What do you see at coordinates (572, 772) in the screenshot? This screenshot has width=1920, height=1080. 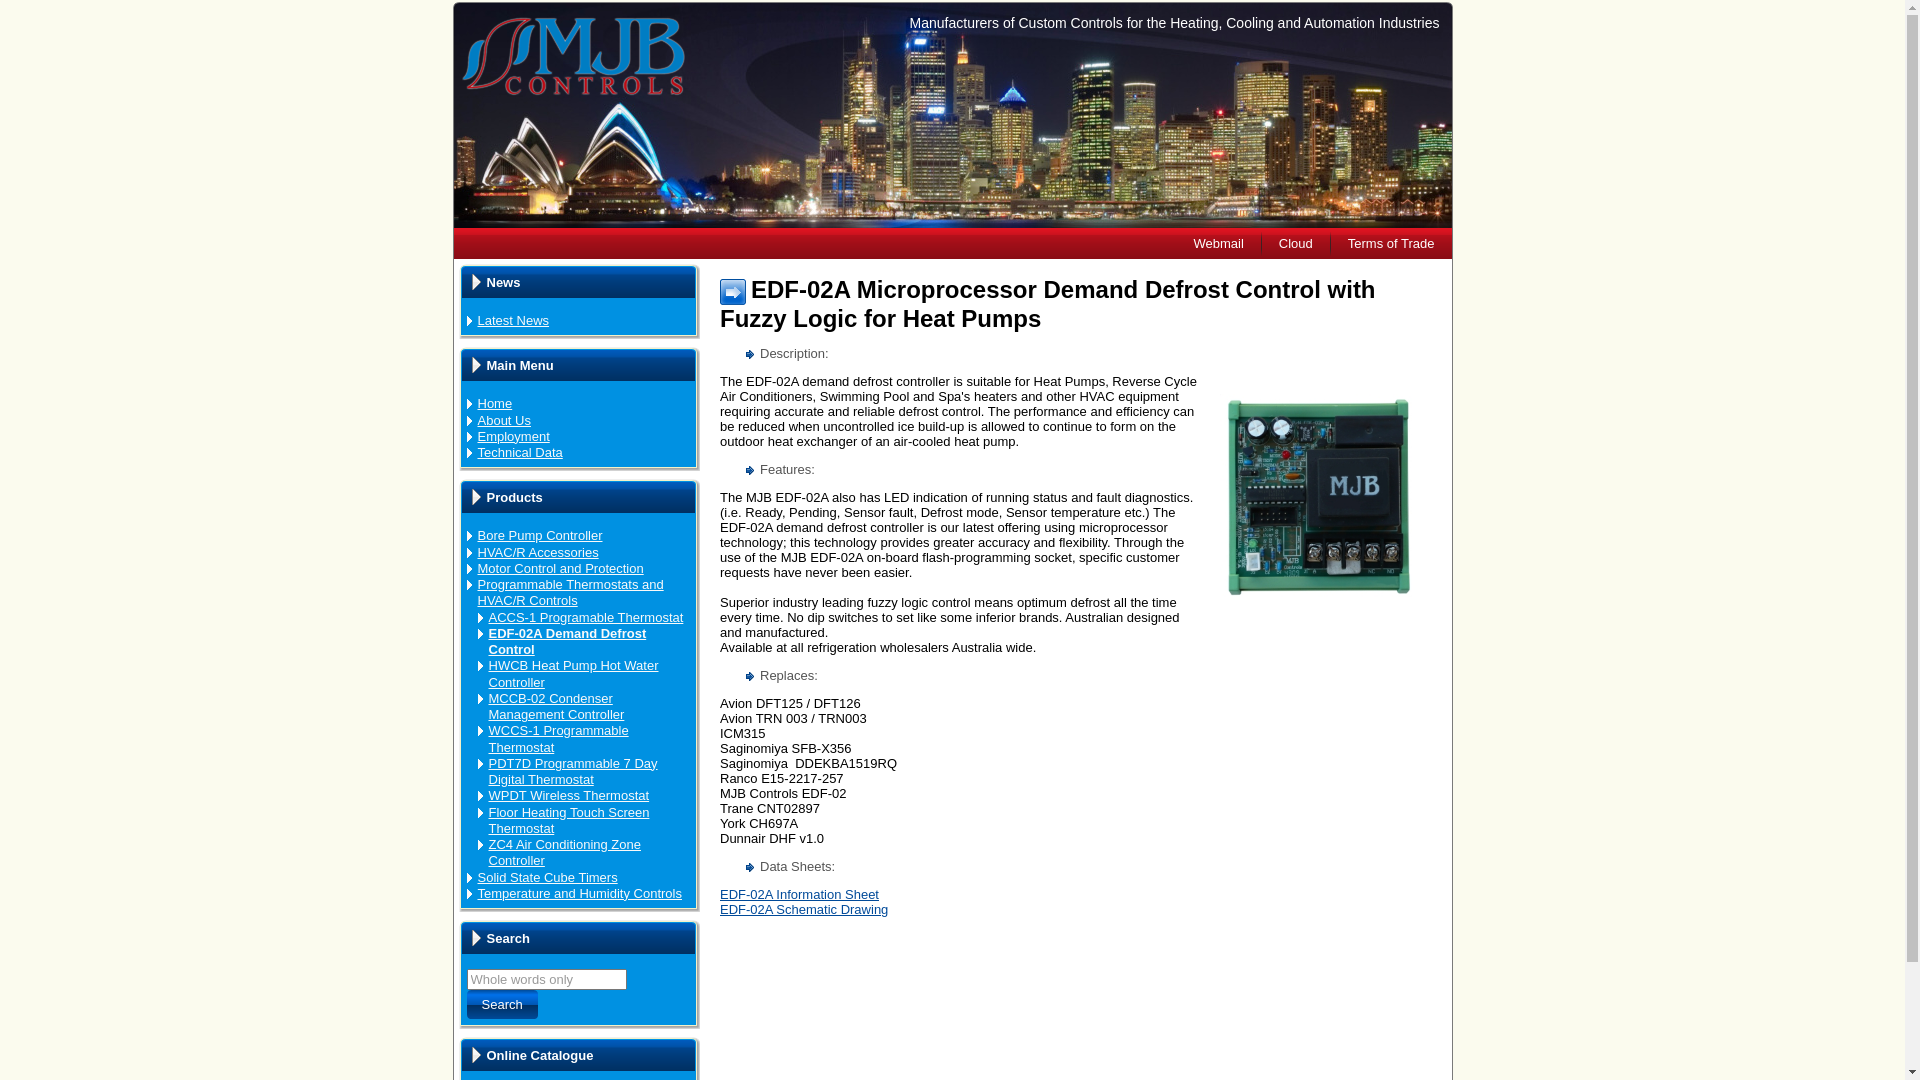 I see `PDT7D Programmable 7 Day Digital Thermostat` at bounding box center [572, 772].